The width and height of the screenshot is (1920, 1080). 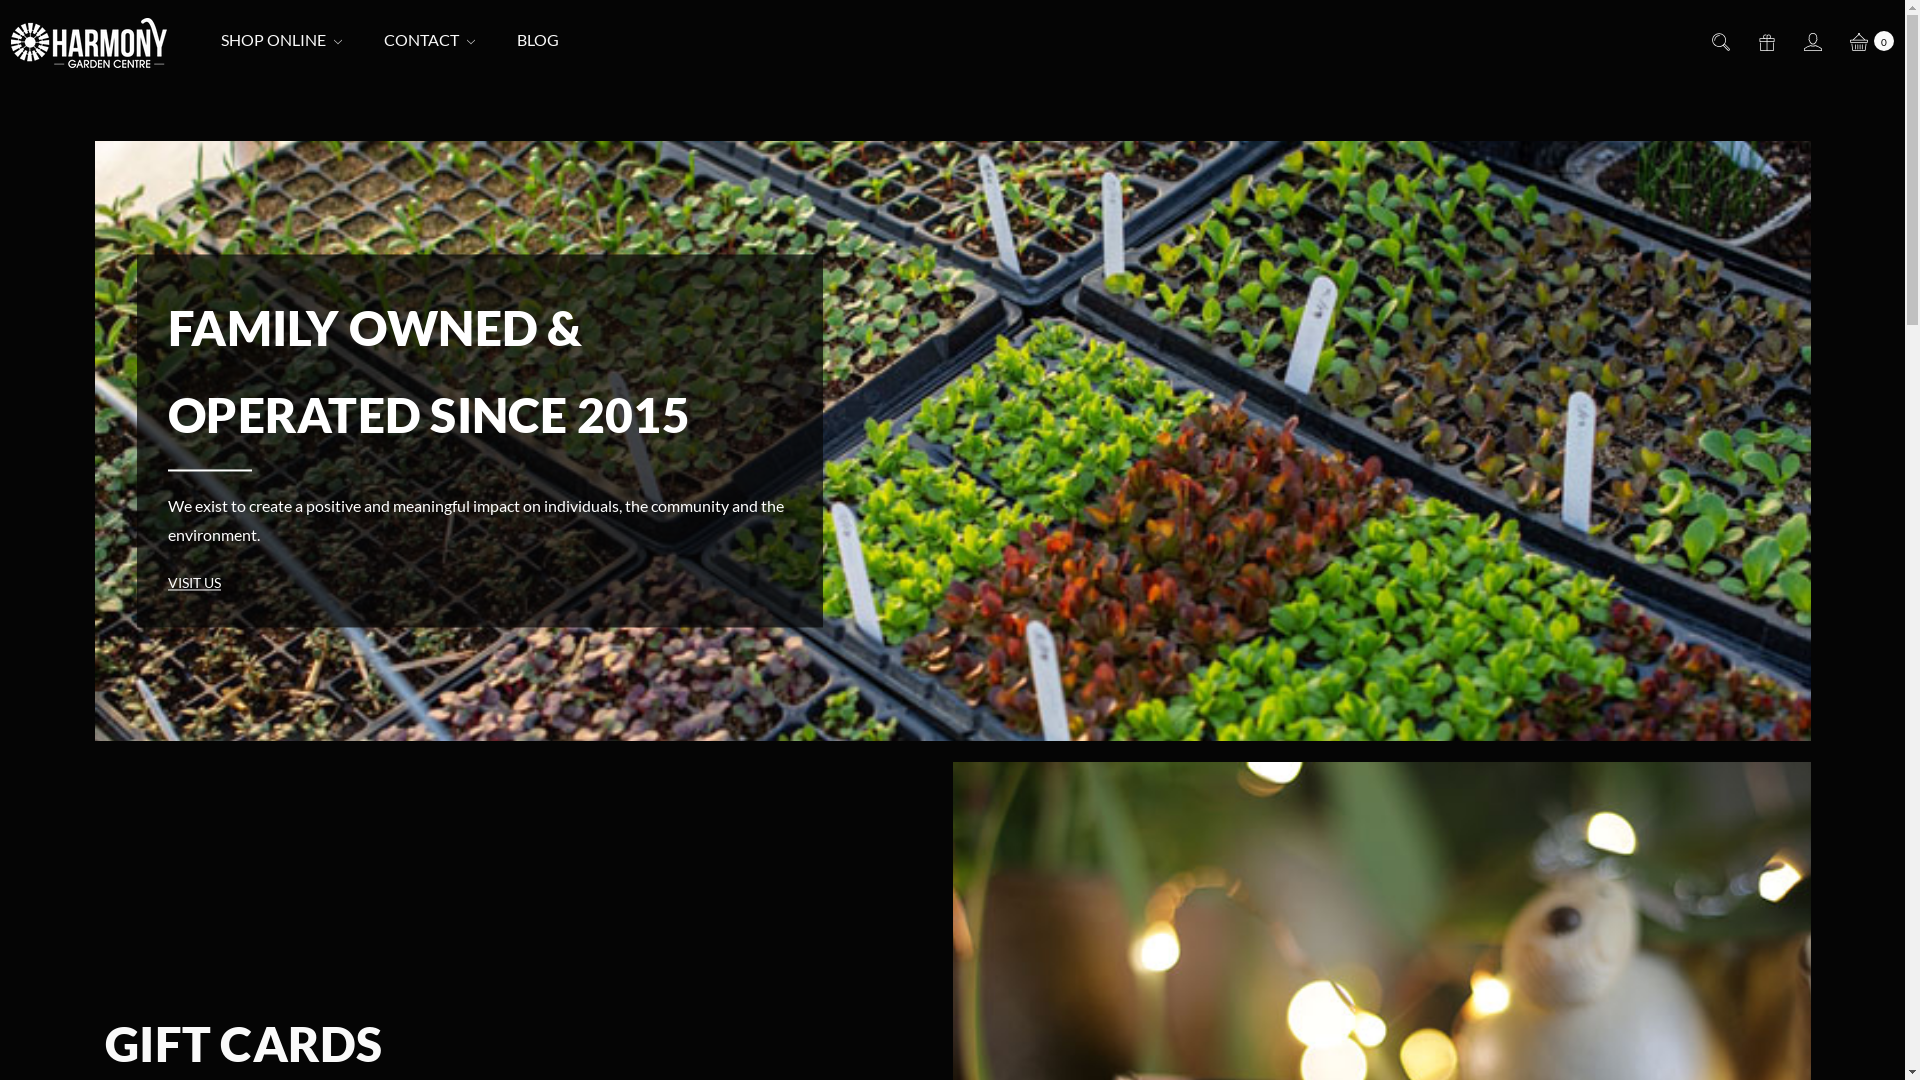 What do you see at coordinates (282, 40) in the screenshot?
I see `SHOP ONLINE` at bounding box center [282, 40].